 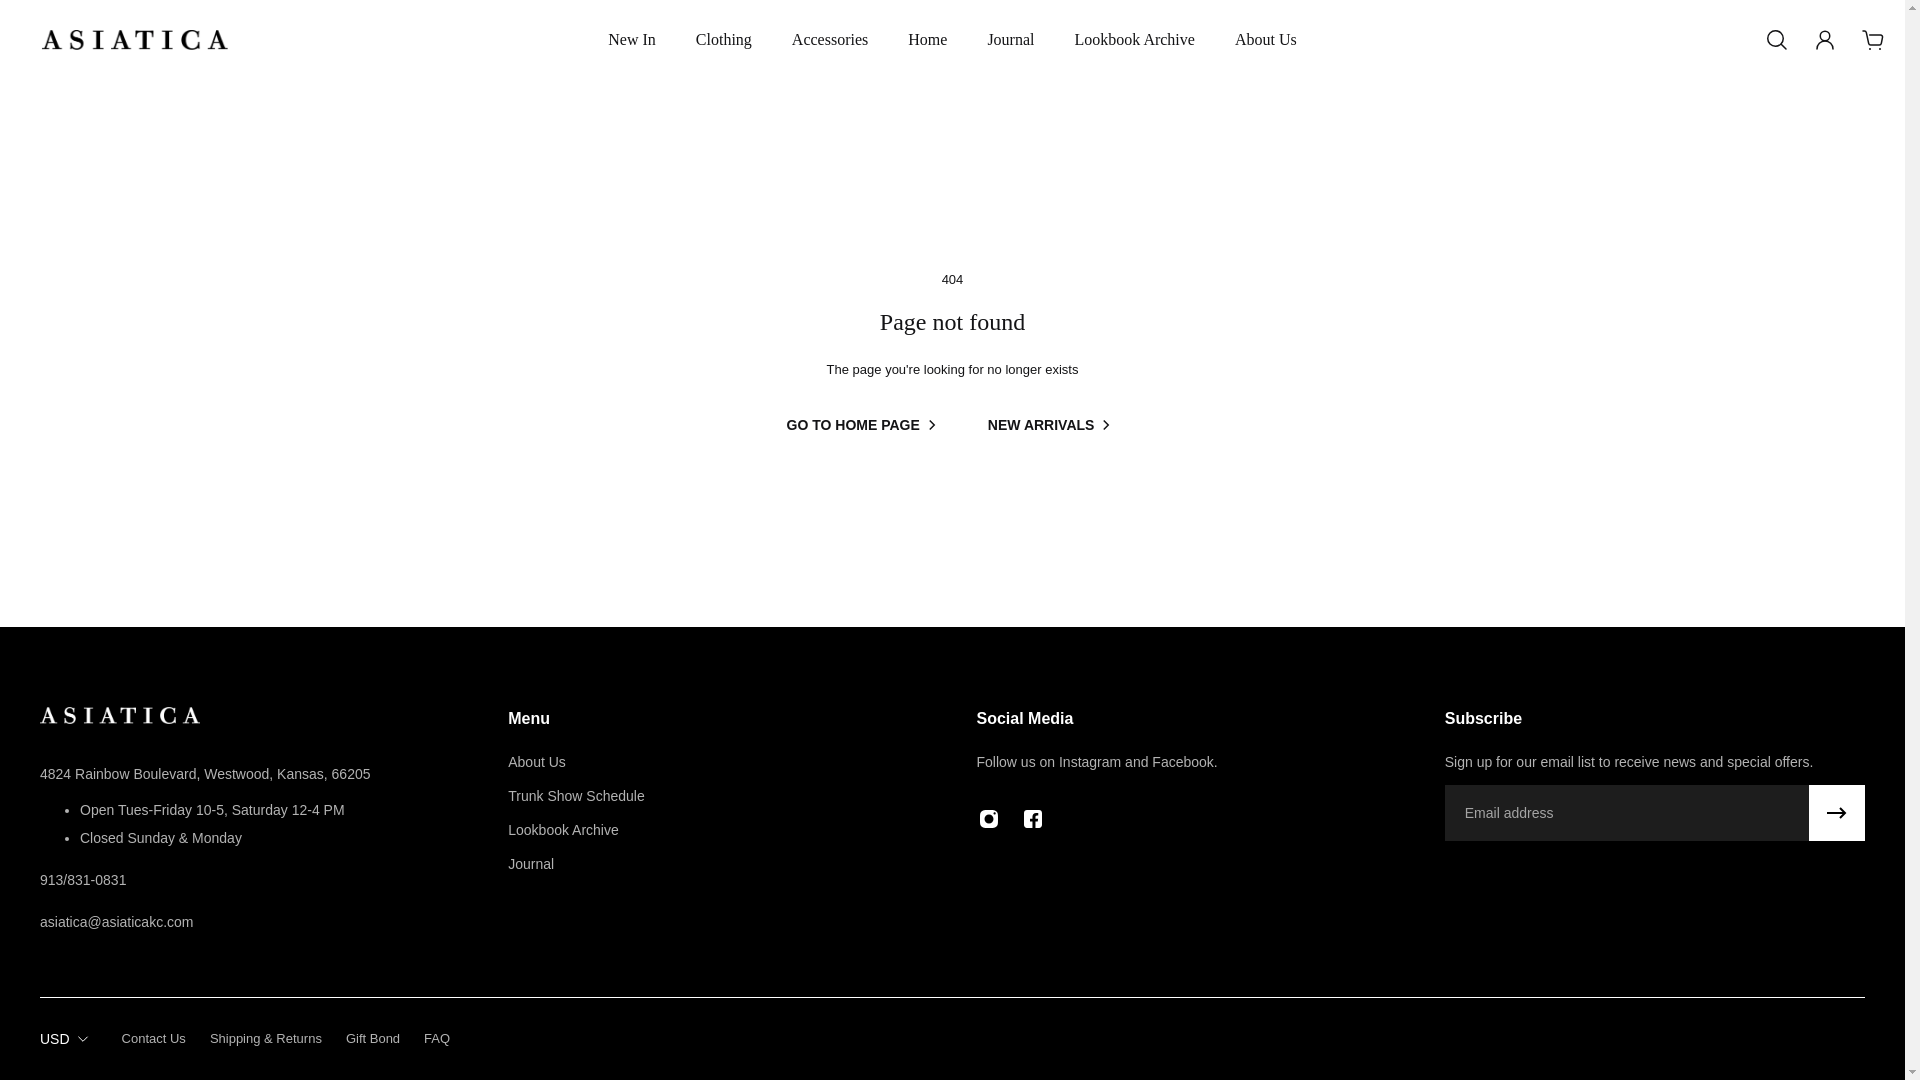 I want to click on Home, so click(x=927, y=50).